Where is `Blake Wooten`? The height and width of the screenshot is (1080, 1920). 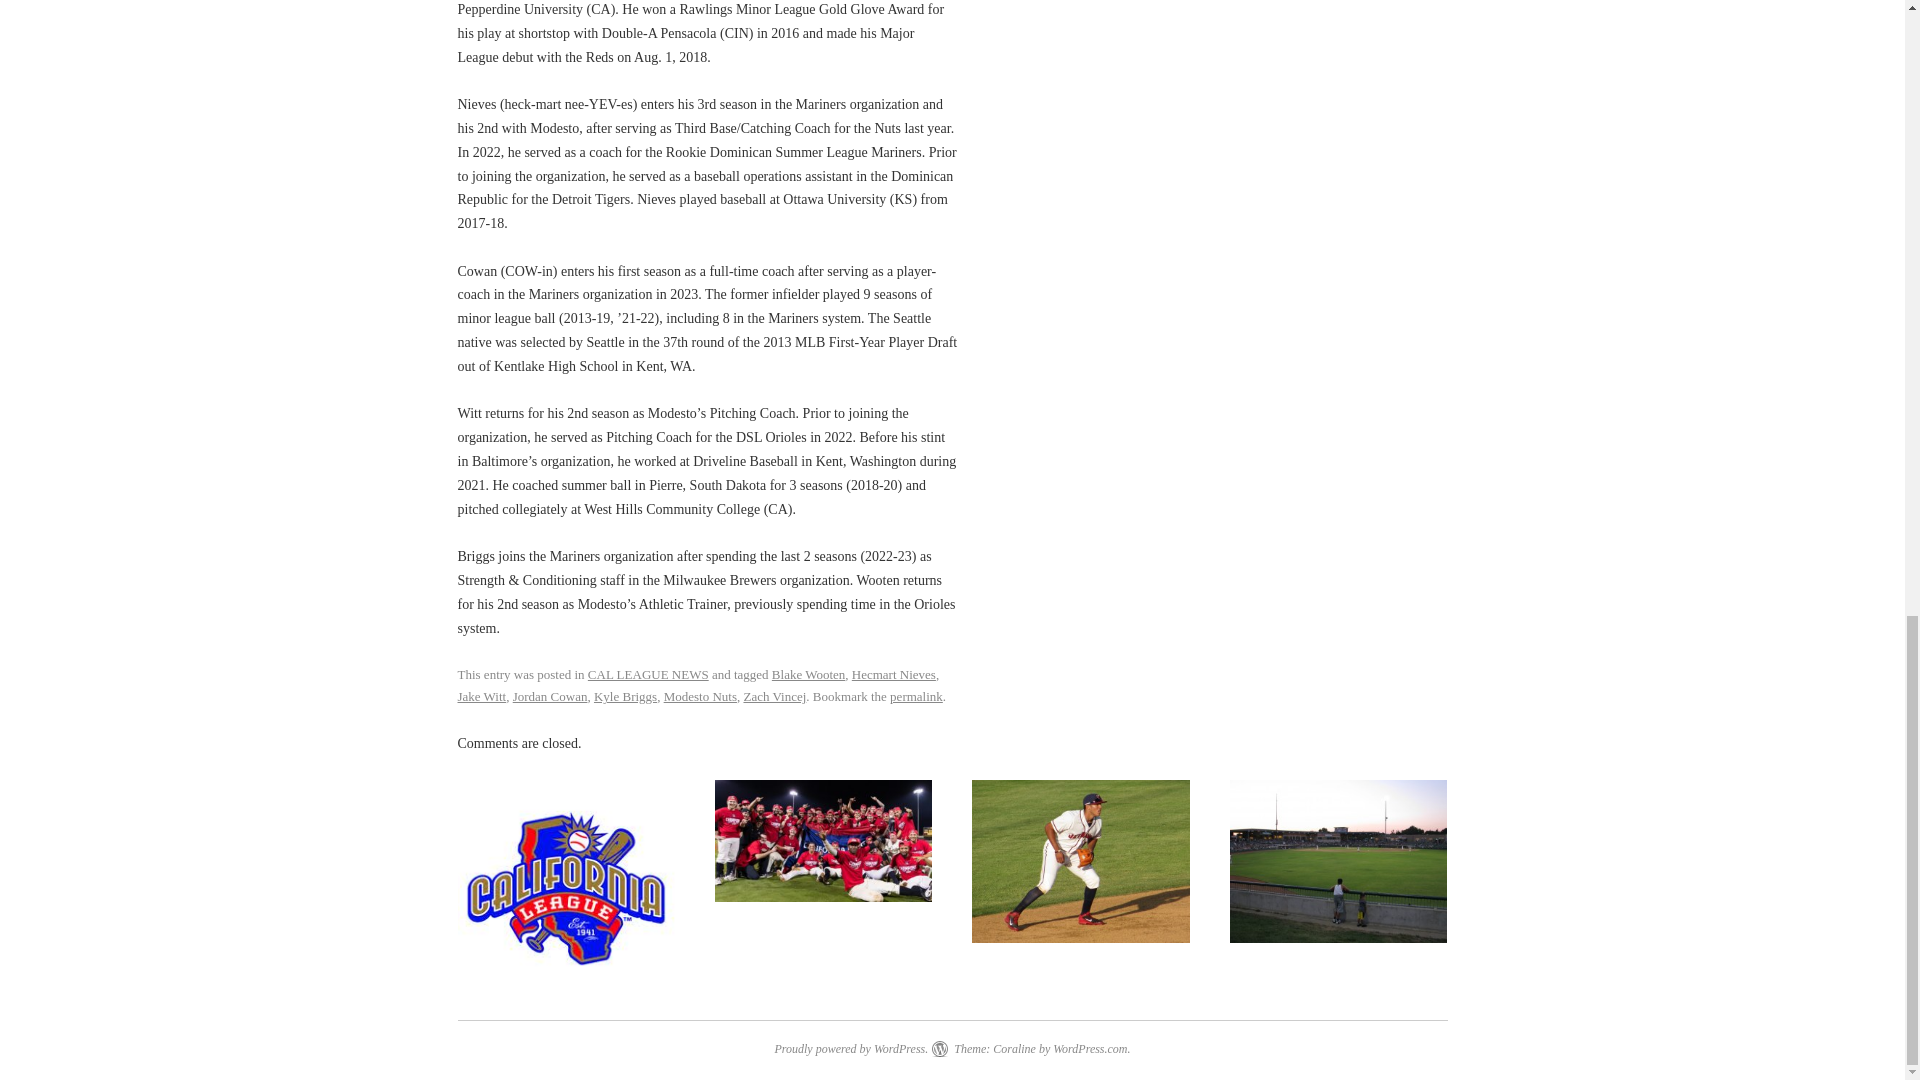 Blake Wooten is located at coordinates (808, 674).